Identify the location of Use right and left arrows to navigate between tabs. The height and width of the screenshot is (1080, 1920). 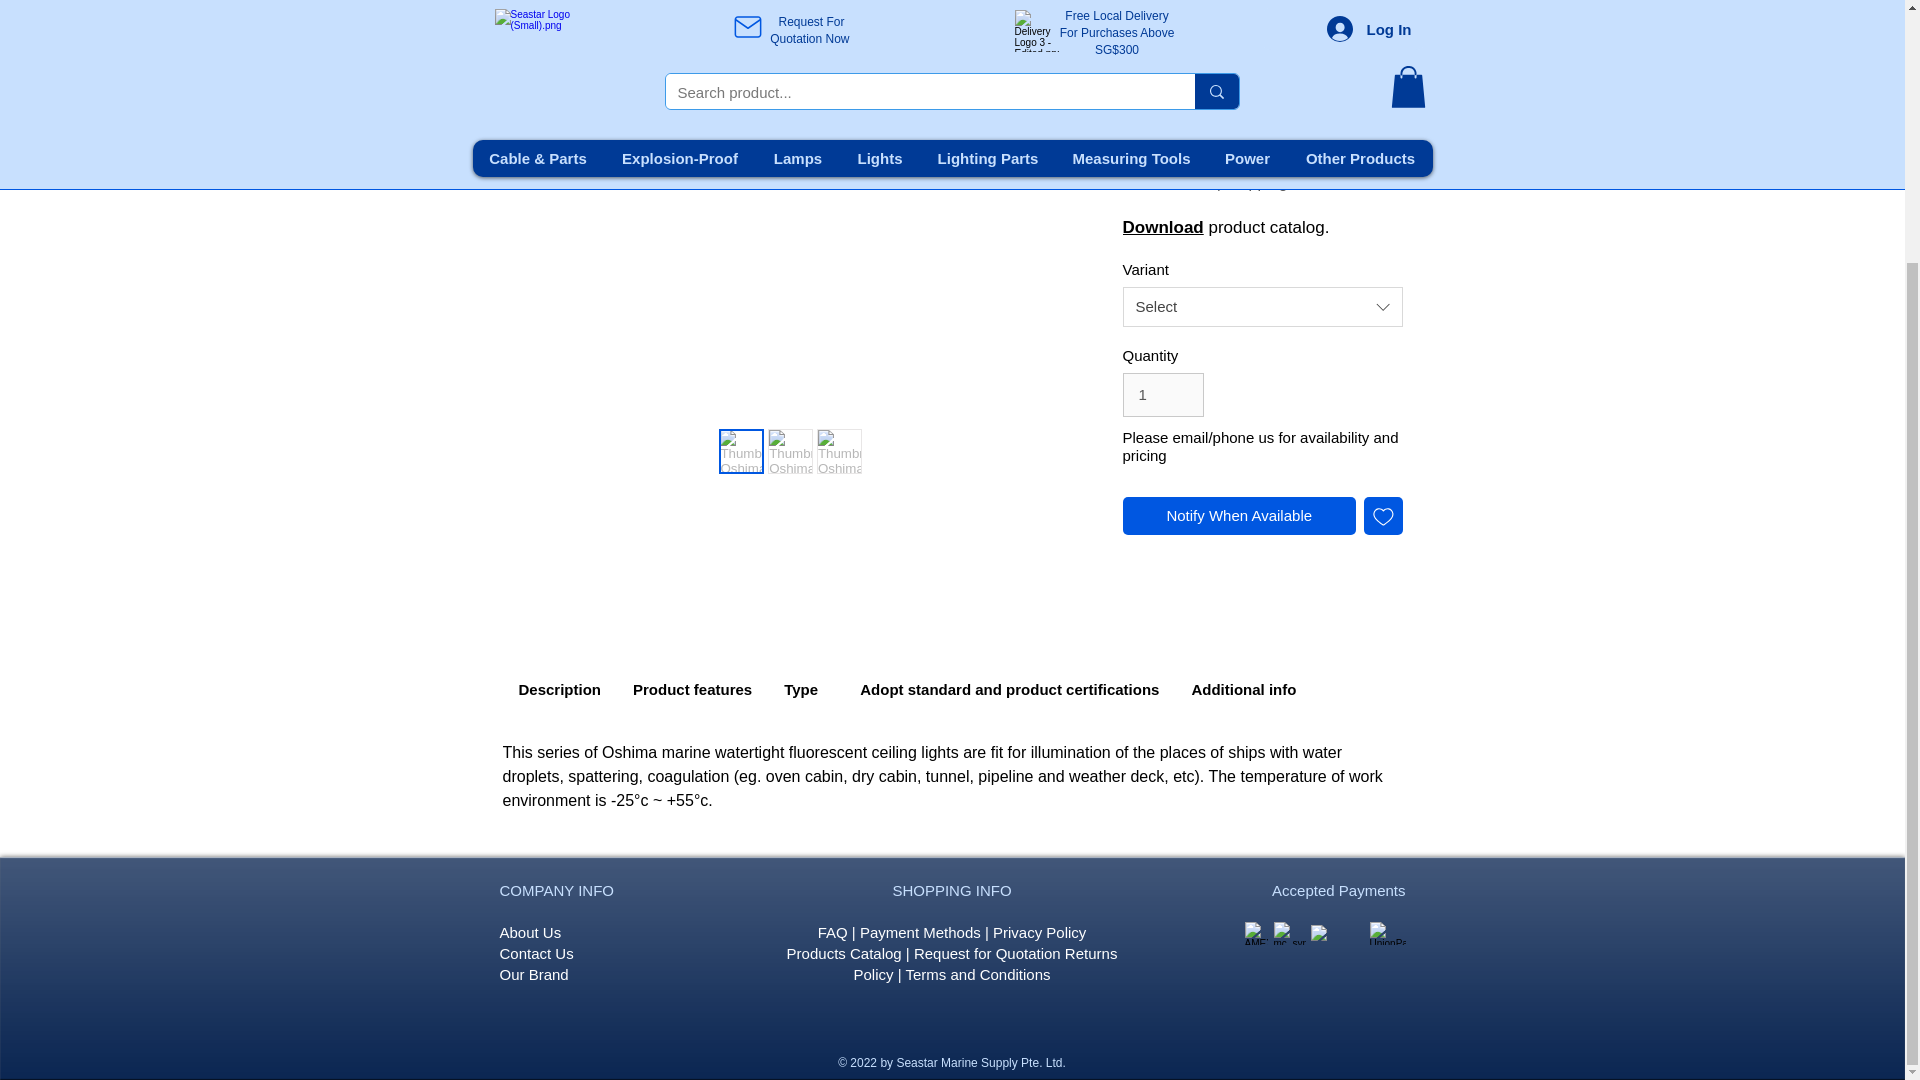
(1010, 690).